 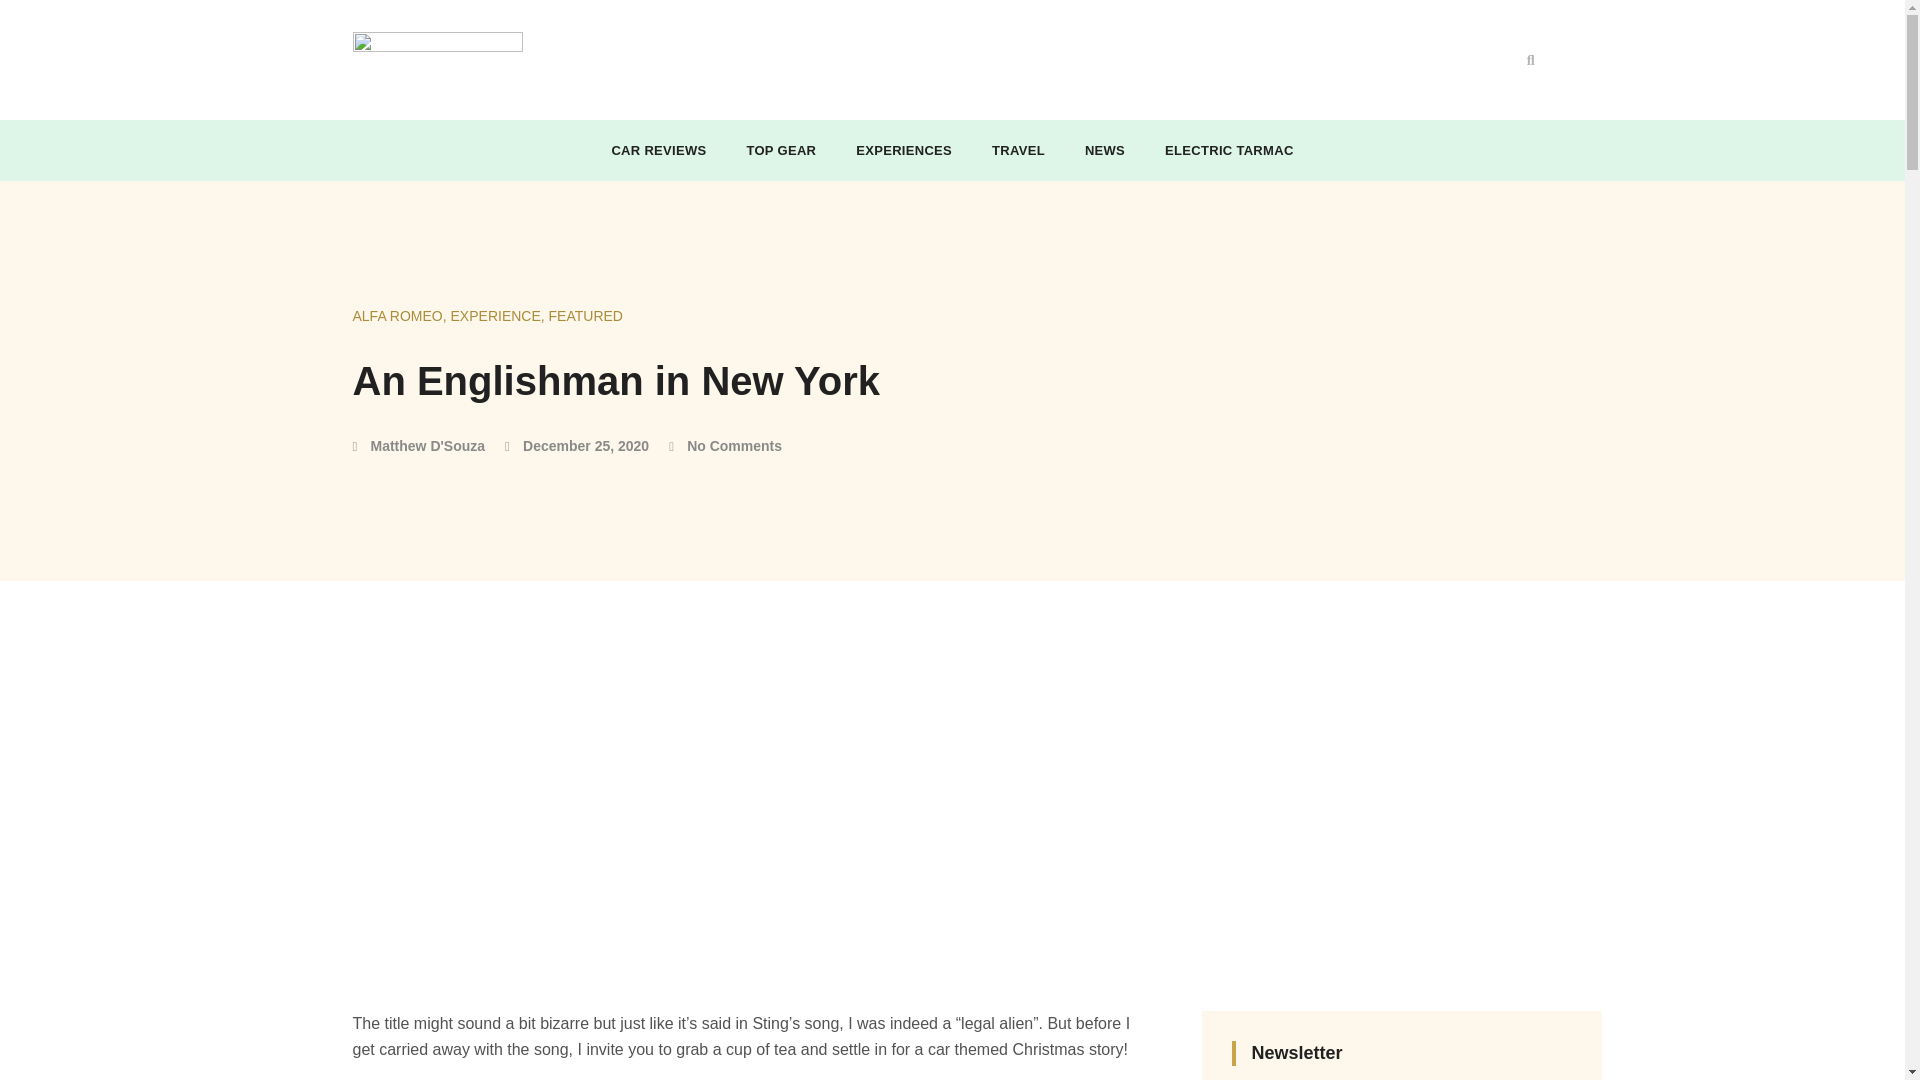 I want to click on ELECTRIC TARMAC, so click(x=1229, y=150).